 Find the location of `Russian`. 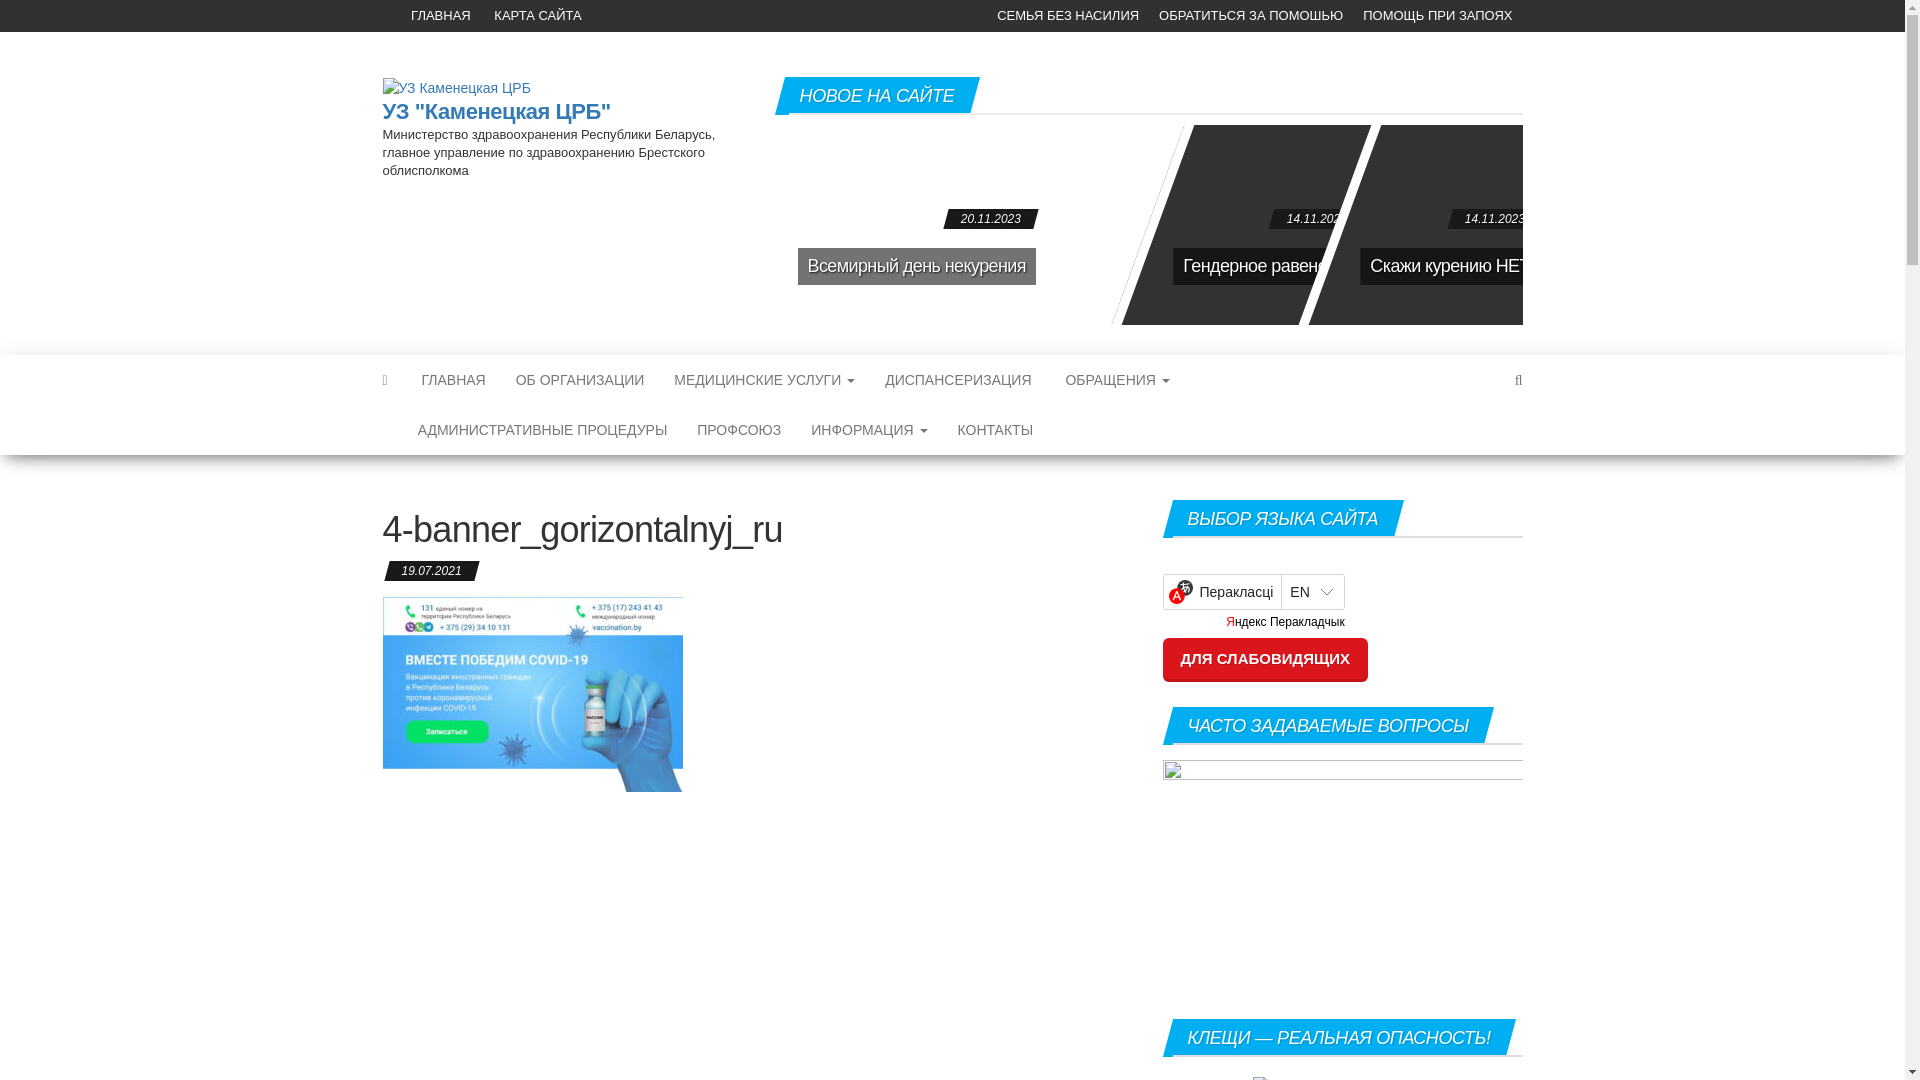

Russian is located at coordinates (1197, 561).